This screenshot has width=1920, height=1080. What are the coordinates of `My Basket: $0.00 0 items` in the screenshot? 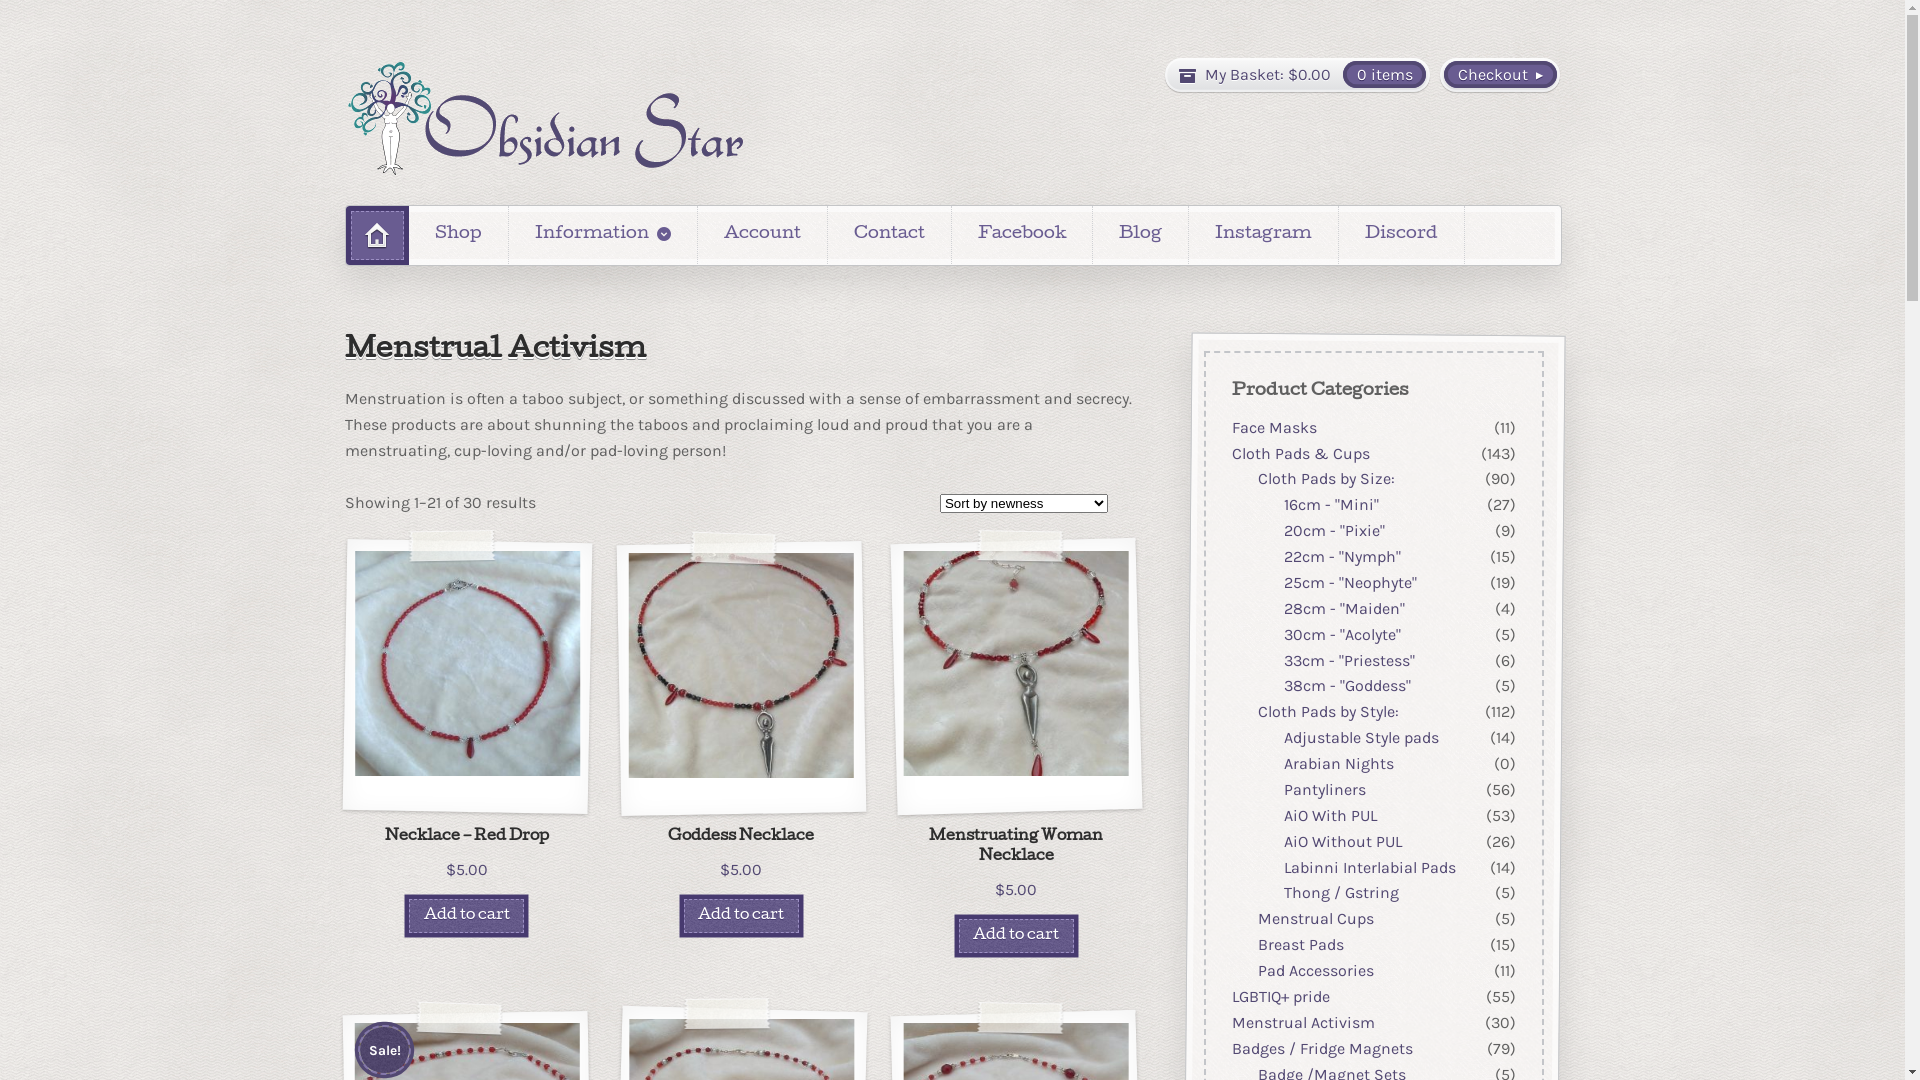 It's located at (1298, 74).